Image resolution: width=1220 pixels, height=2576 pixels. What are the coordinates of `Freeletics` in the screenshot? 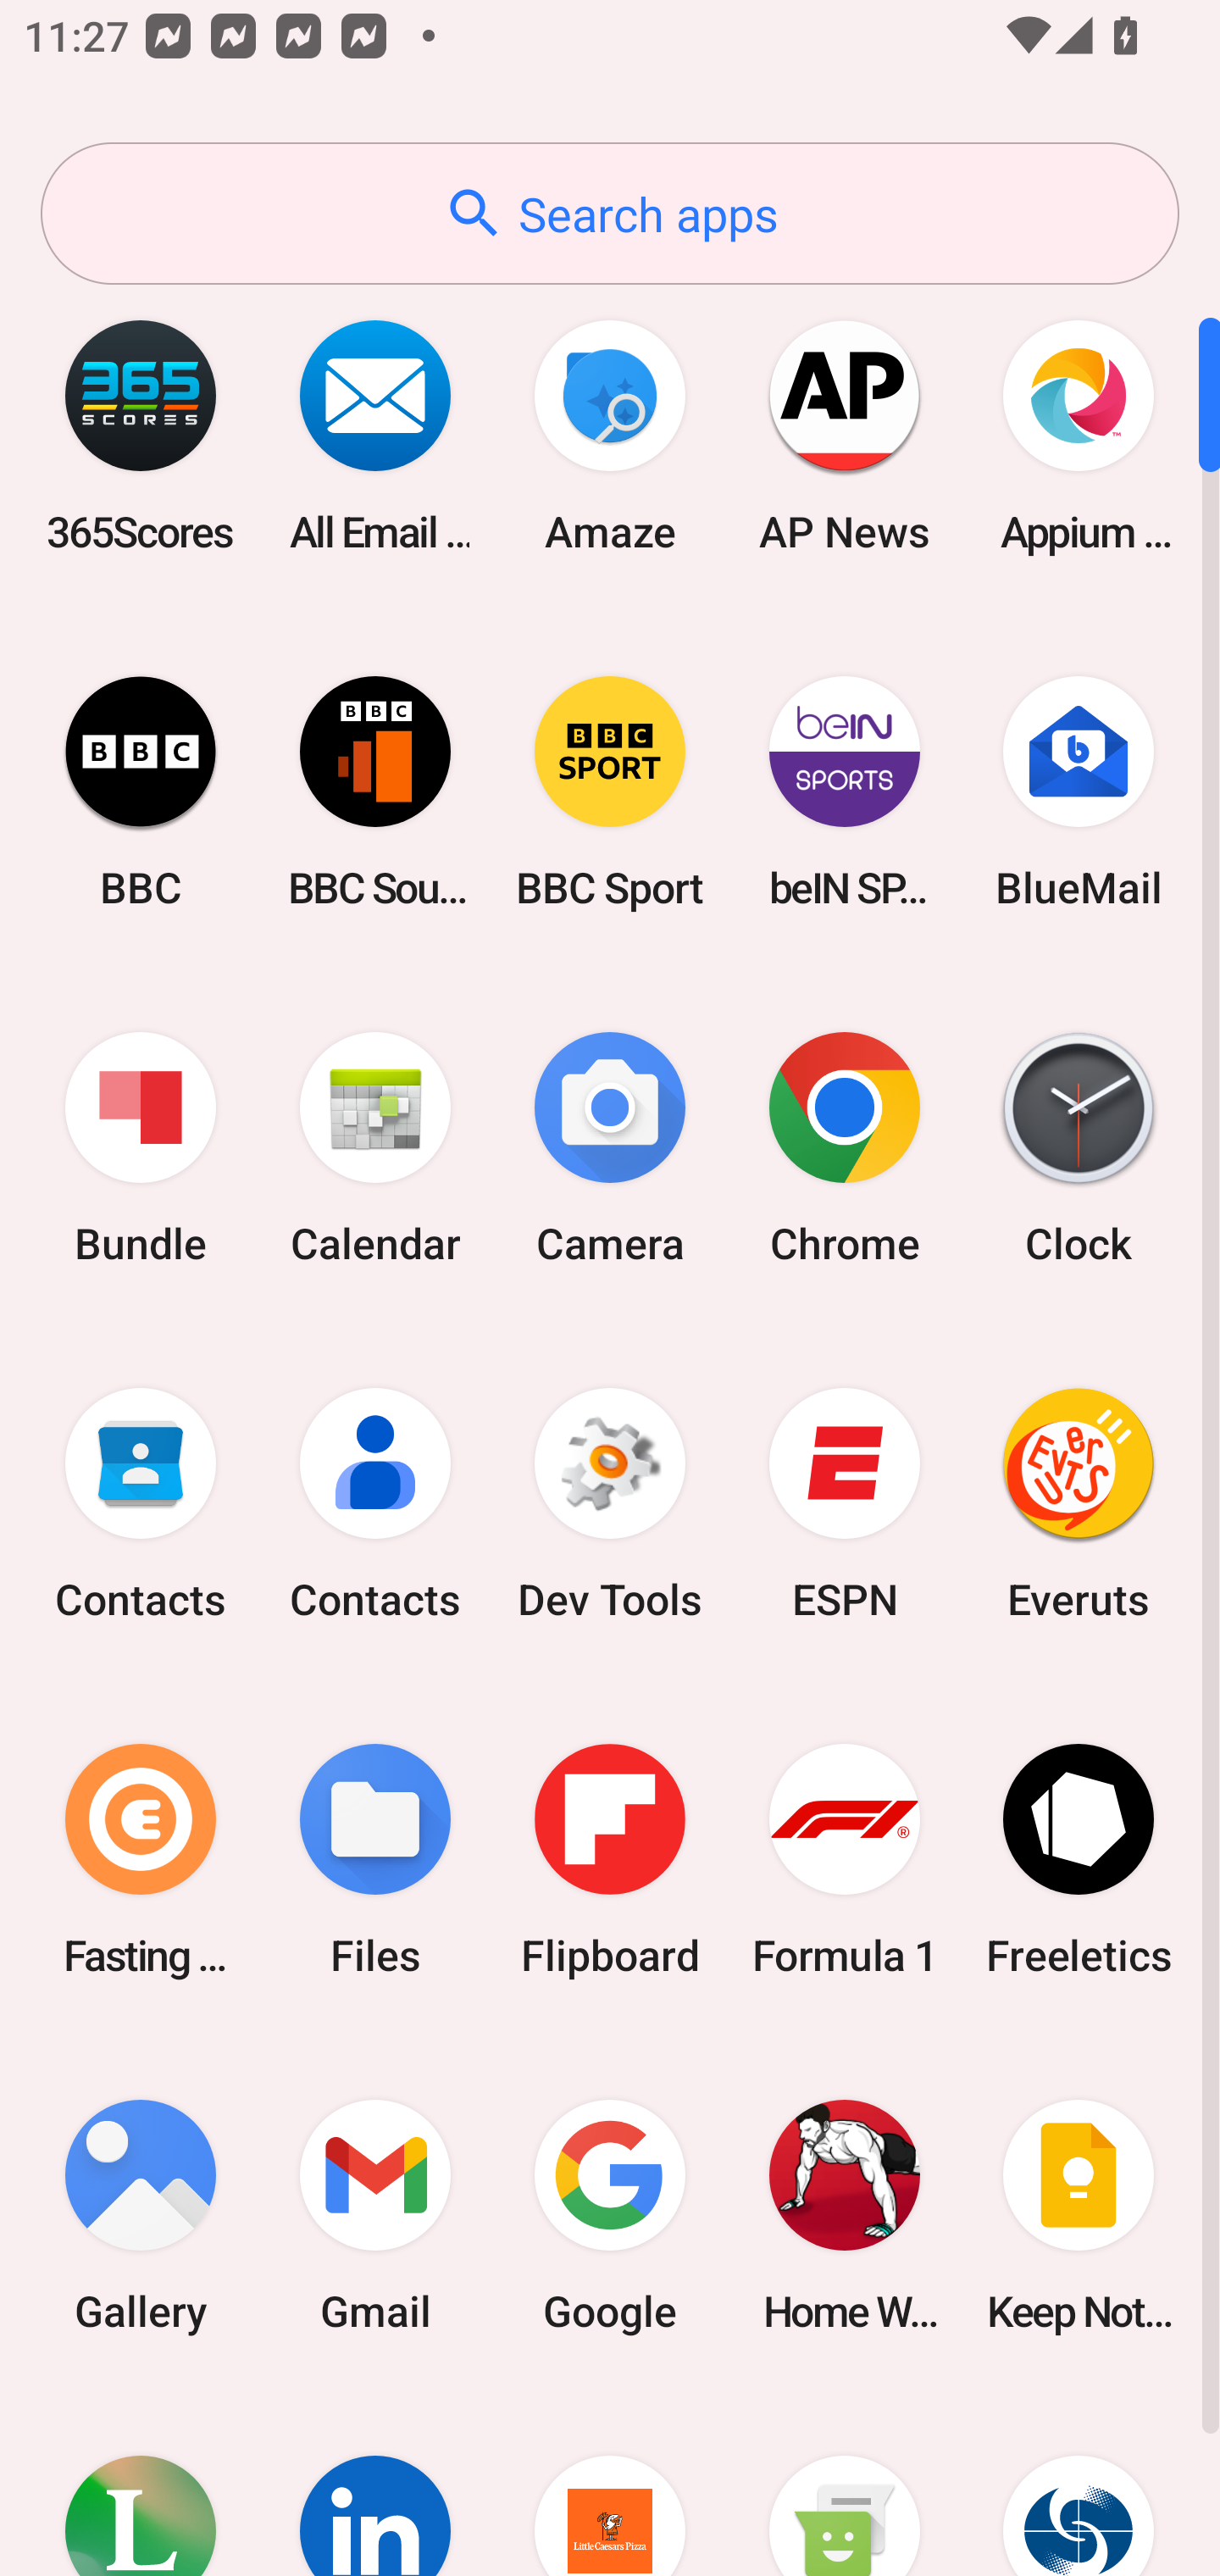 It's located at (1079, 1859).